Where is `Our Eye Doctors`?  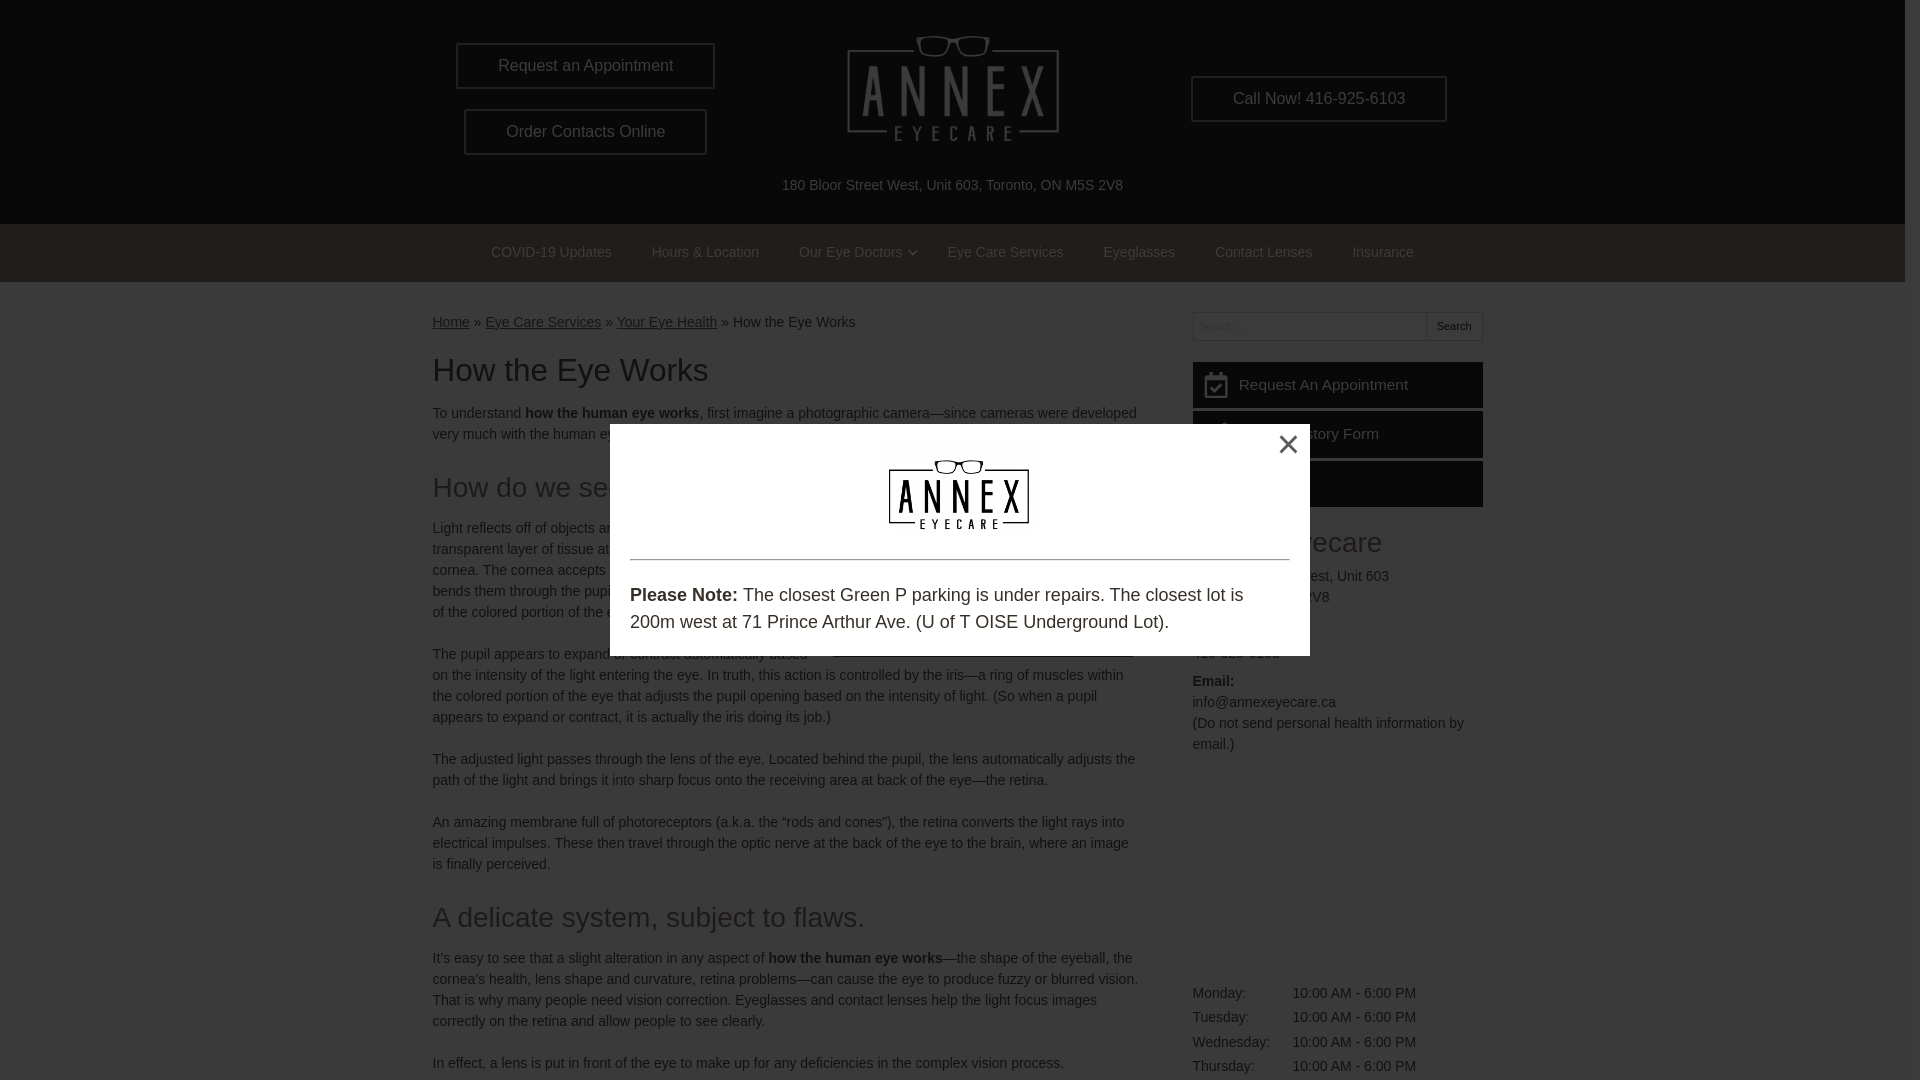
Our Eye Doctors is located at coordinates (853, 252).